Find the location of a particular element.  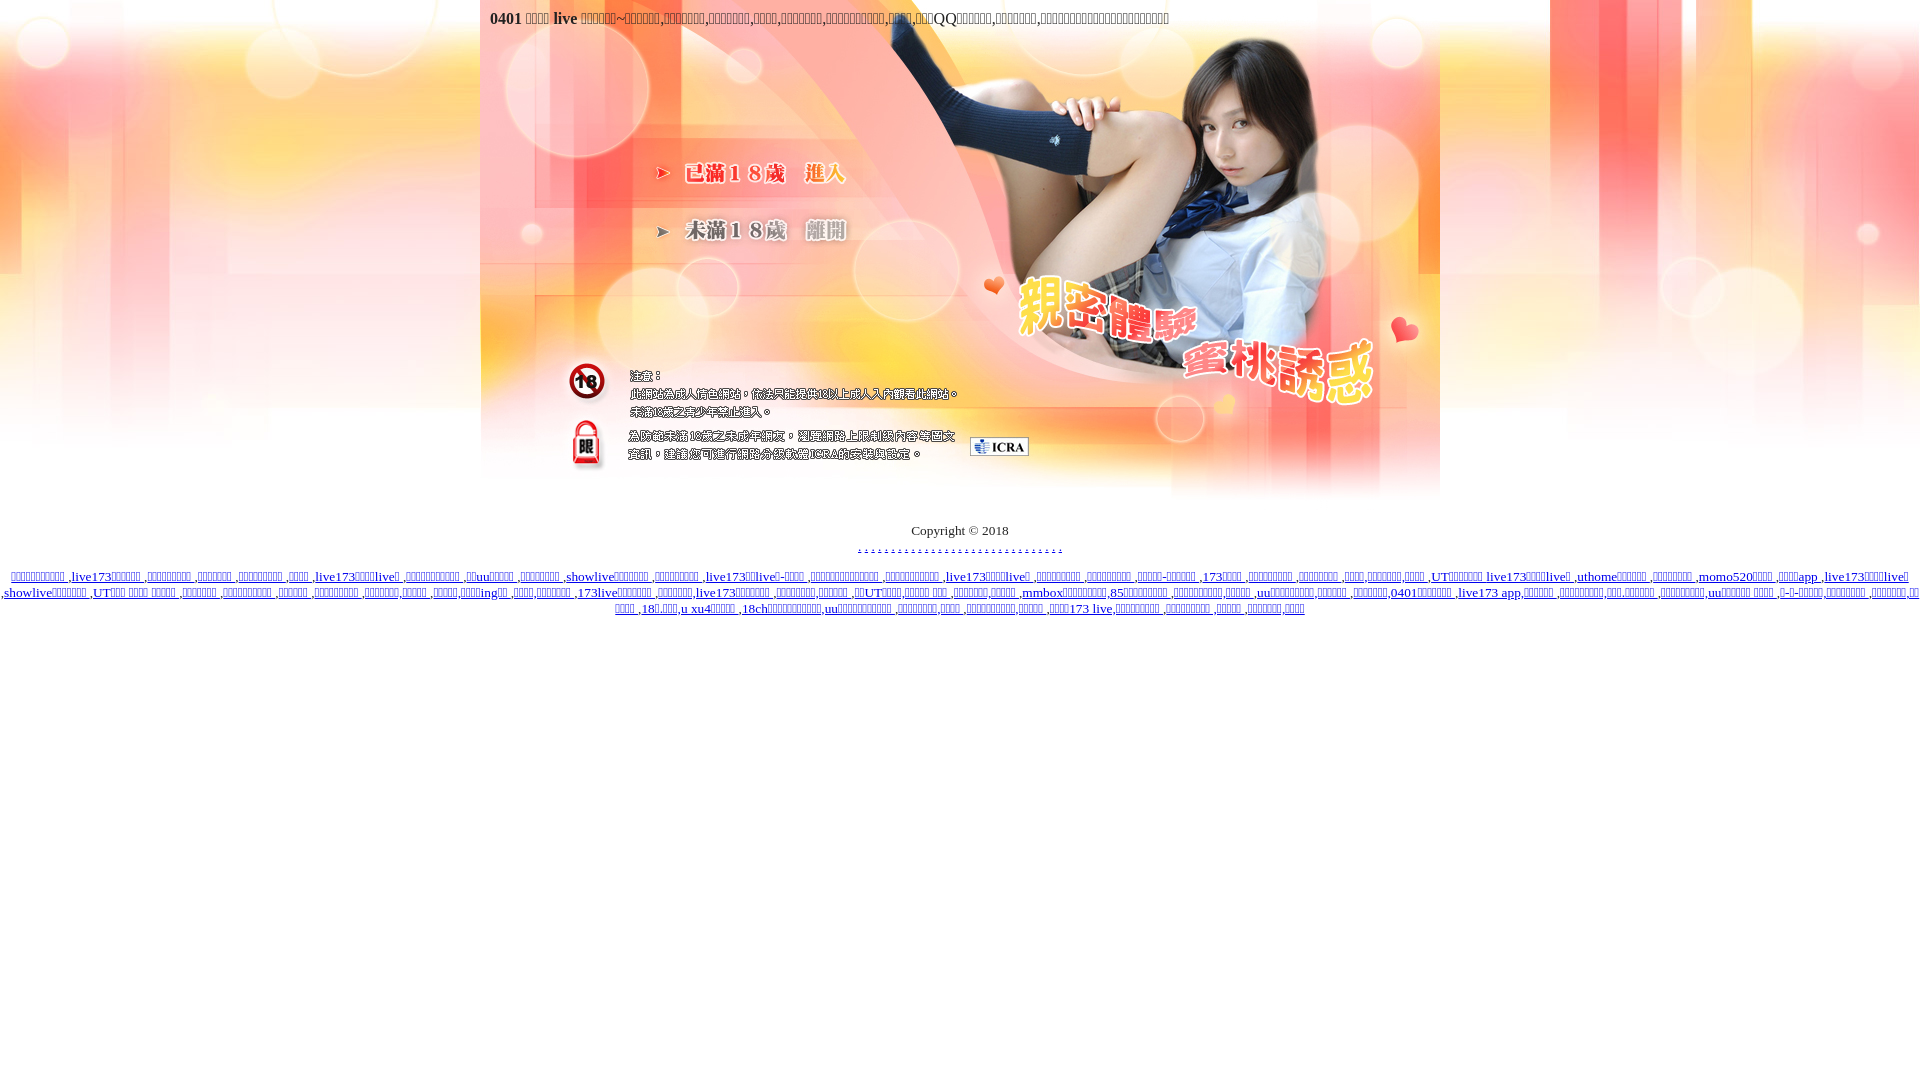

. is located at coordinates (974, 546).